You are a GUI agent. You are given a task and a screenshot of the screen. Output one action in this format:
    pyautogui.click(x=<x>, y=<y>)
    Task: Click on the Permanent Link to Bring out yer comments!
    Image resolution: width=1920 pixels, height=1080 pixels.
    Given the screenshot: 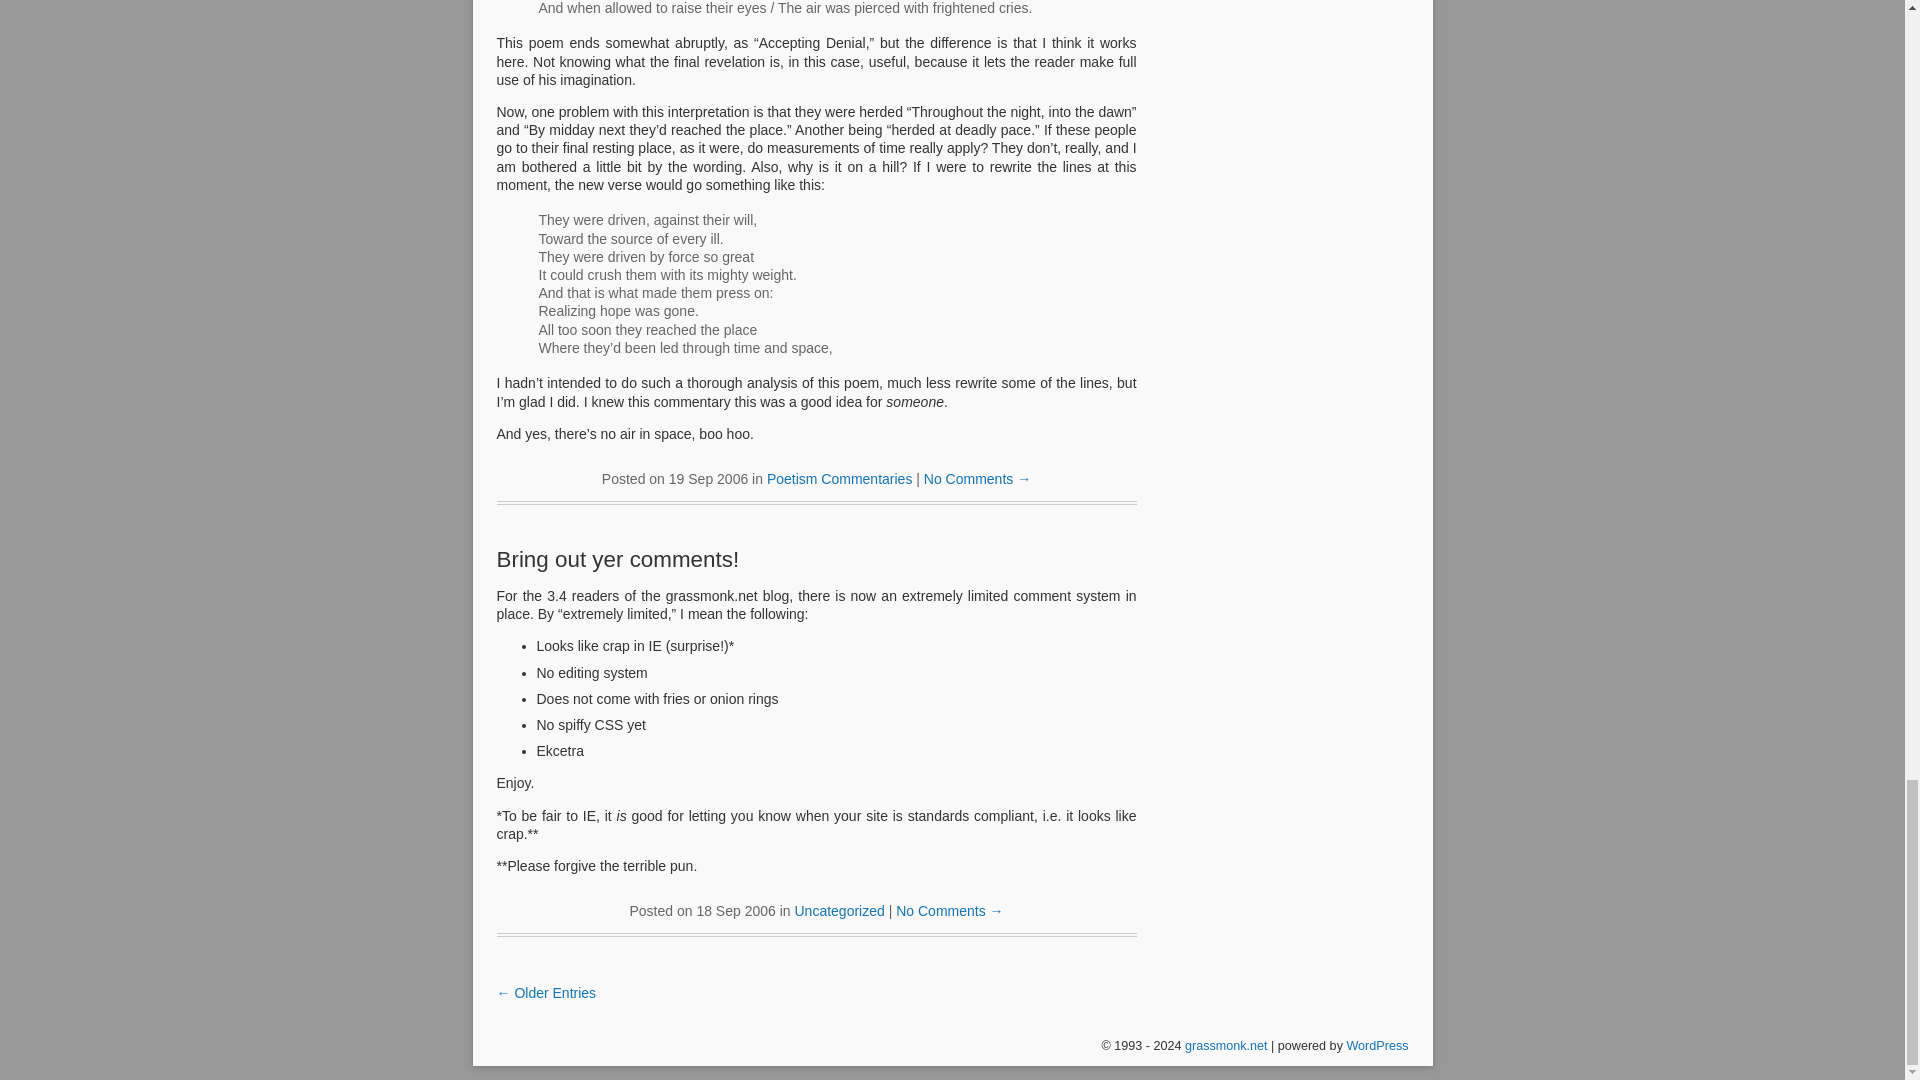 What is the action you would take?
    pyautogui.click(x=617, y=559)
    